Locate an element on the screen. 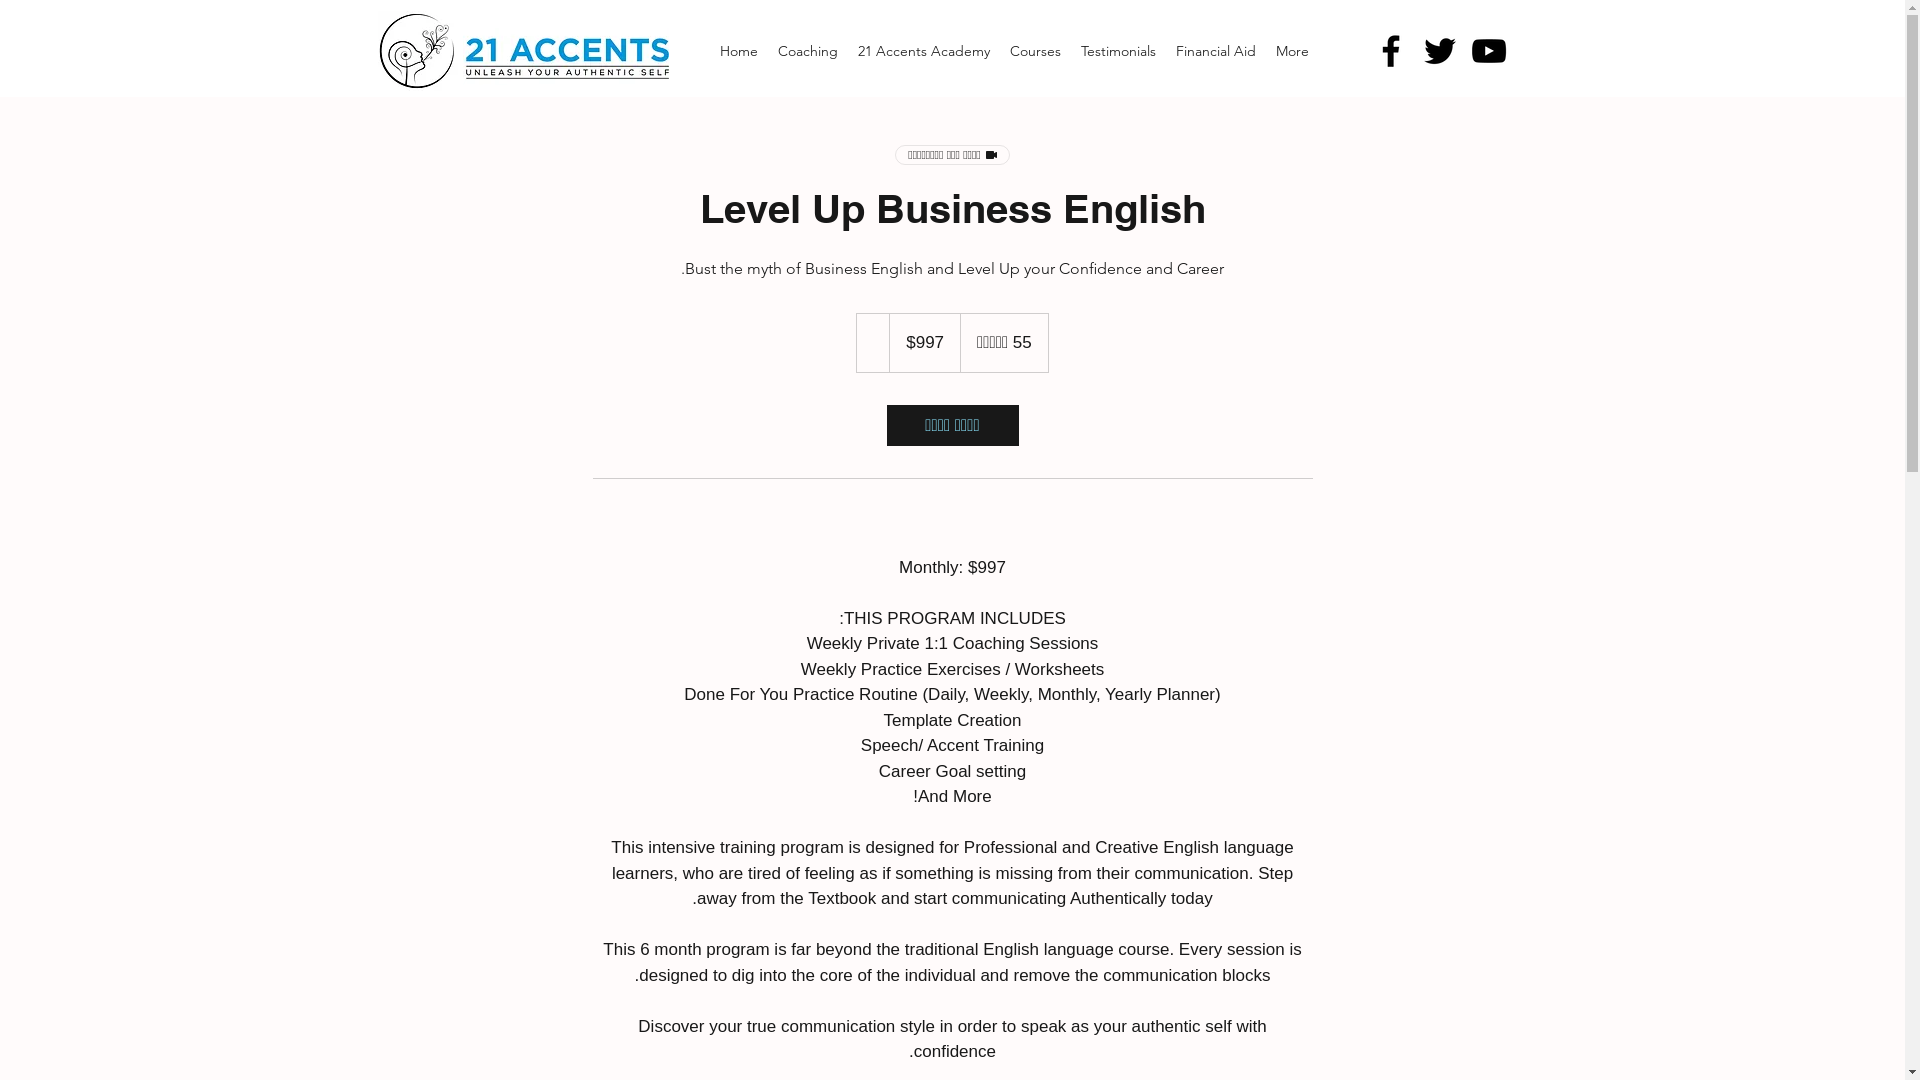 The image size is (1920, 1080). Courses is located at coordinates (1036, 51).